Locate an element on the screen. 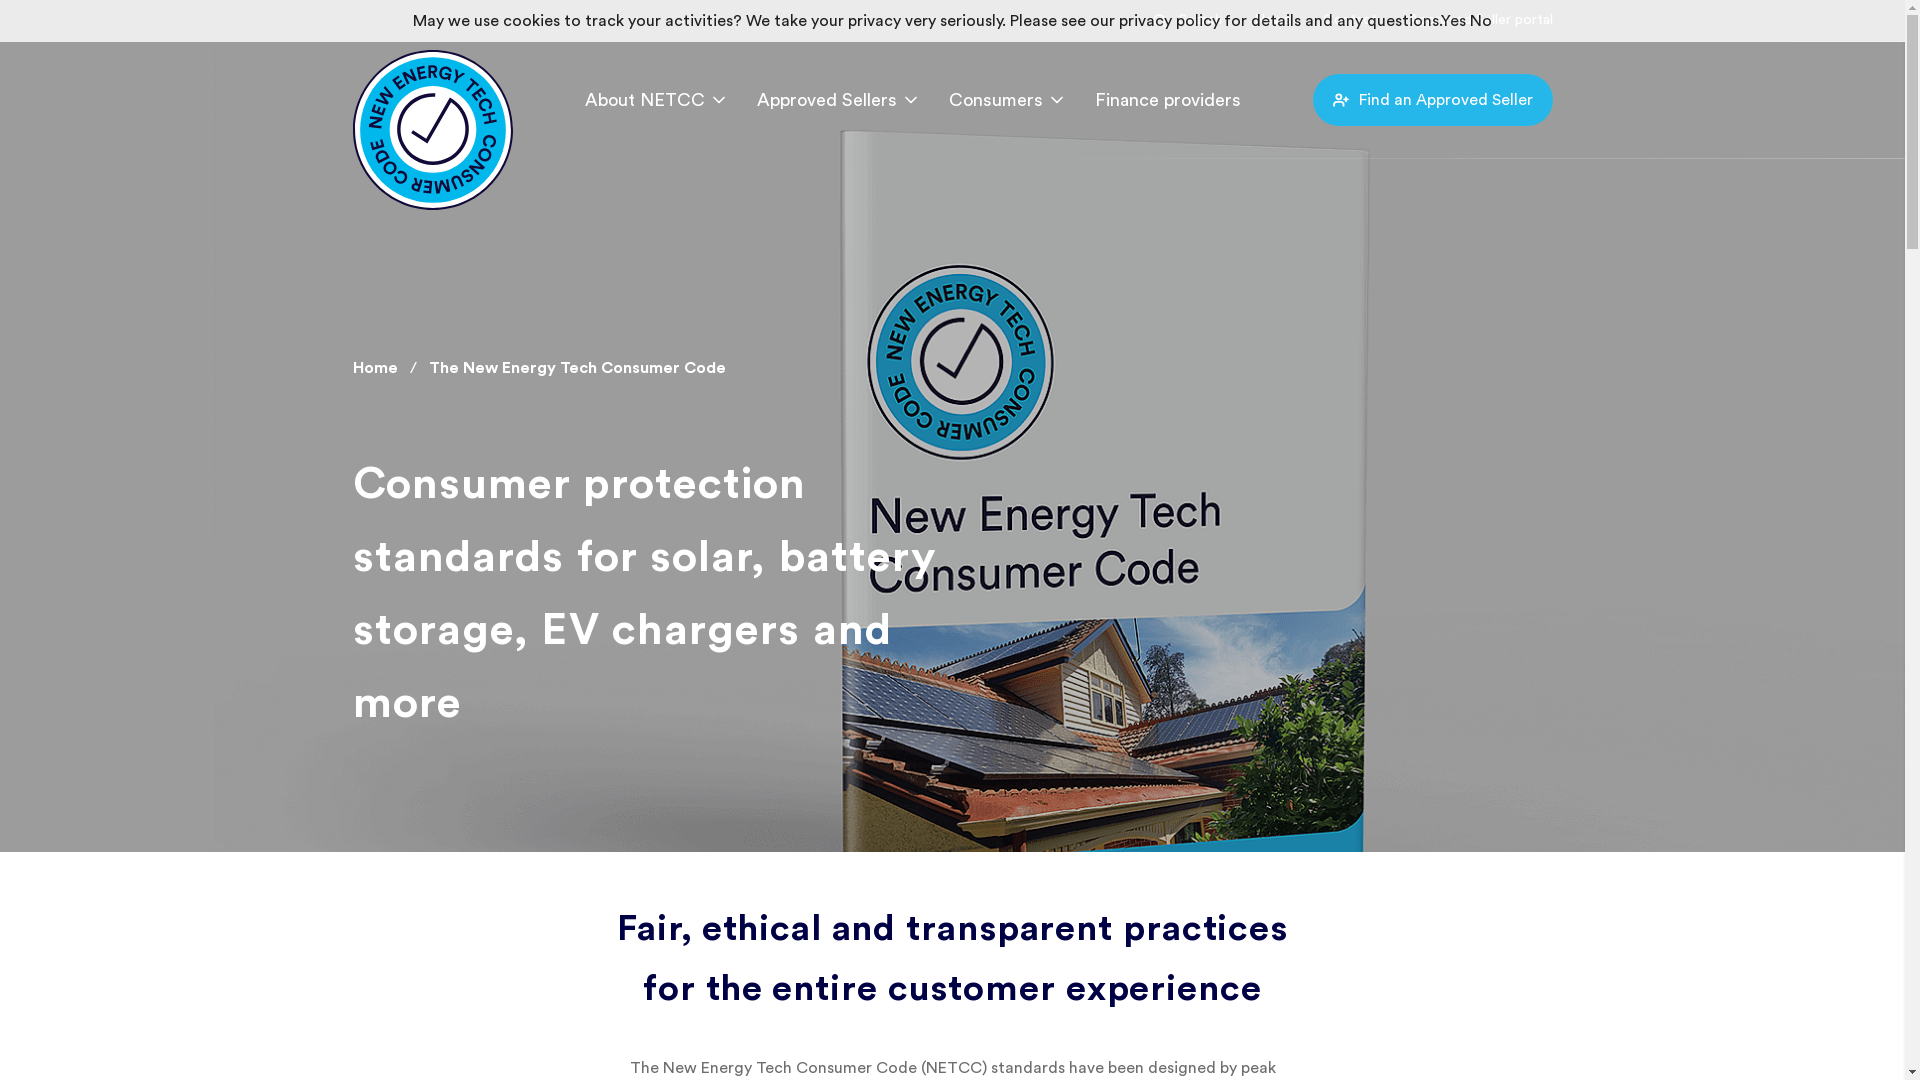 The image size is (1920, 1080). Search is located at coordinates (1186, 20).